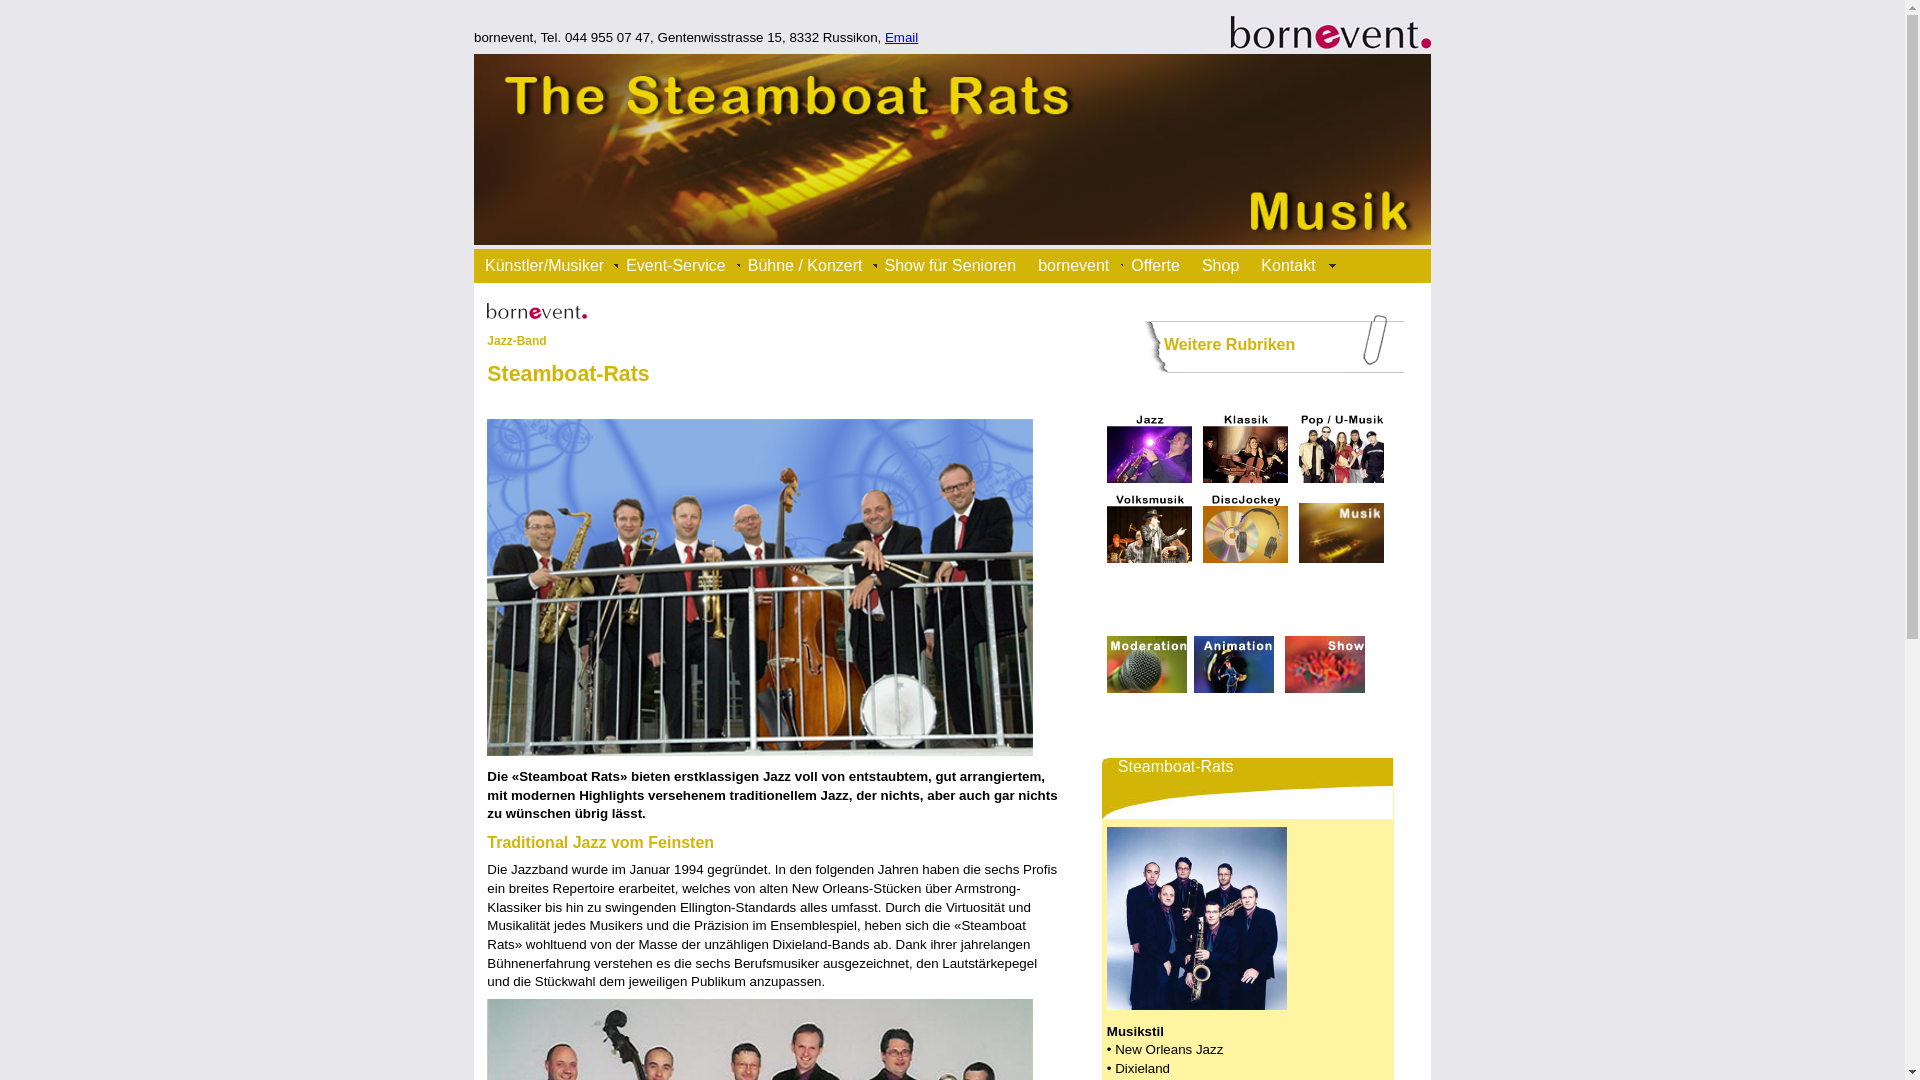 This screenshot has height=1080, width=1920. Describe the element at coordinates (1228, 266) in the screenshot. I see `Shop` at that location.